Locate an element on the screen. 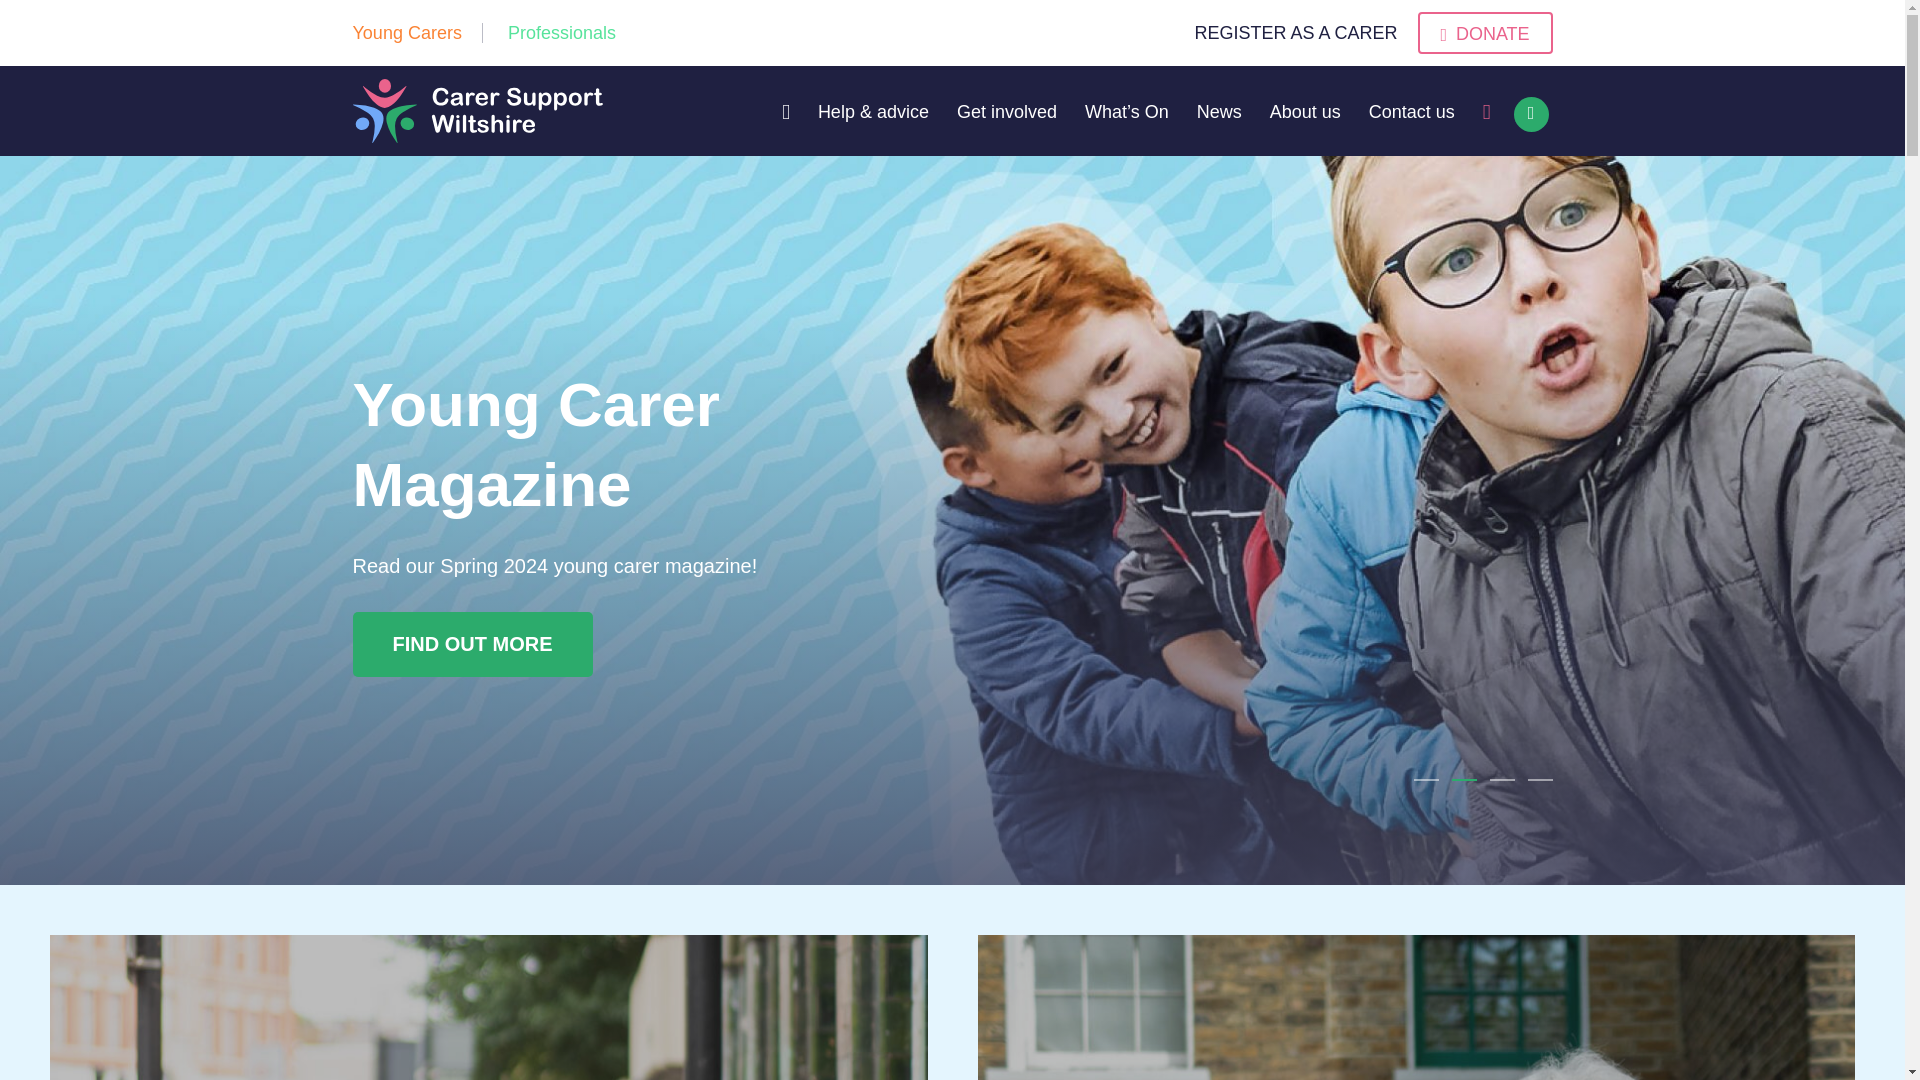 This screenshot has height=1080, width=1920. Professionals is located at coordinates (562, 32).